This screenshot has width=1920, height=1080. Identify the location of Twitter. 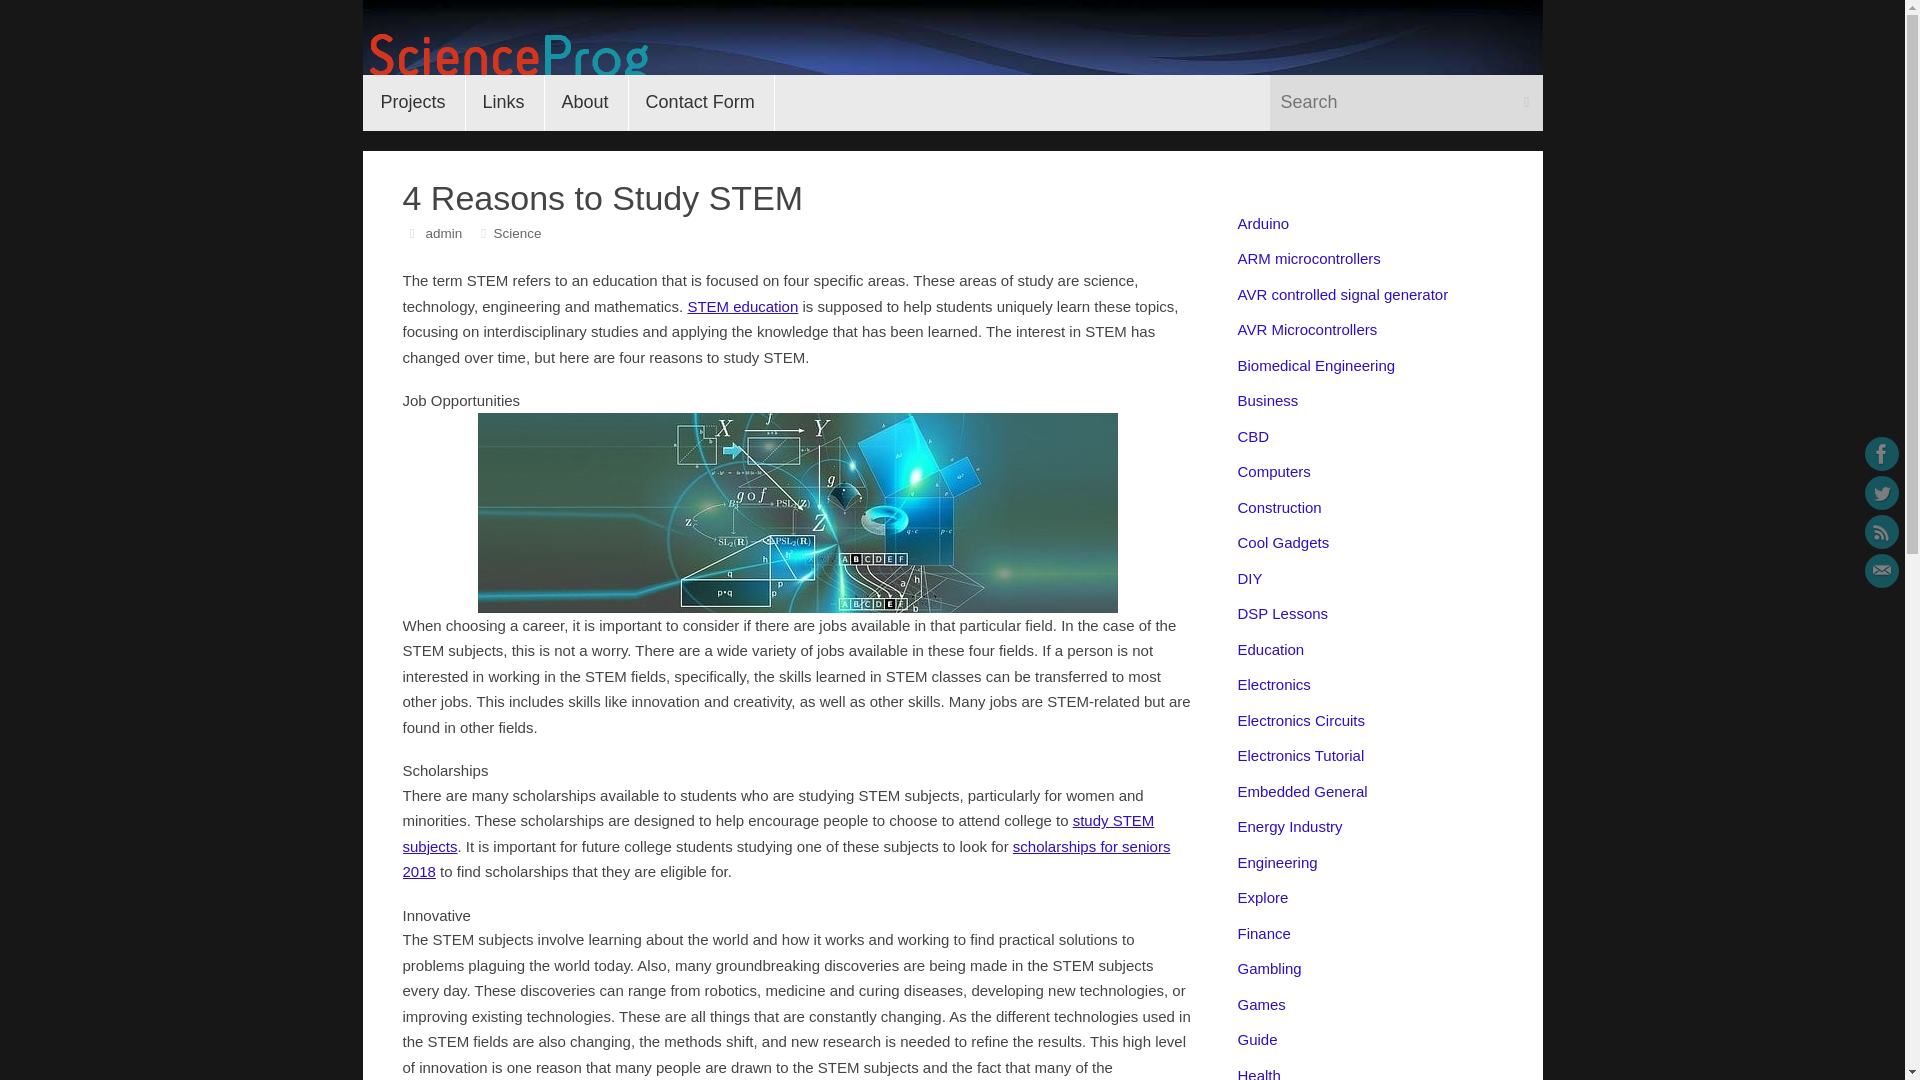
(1881, 492).